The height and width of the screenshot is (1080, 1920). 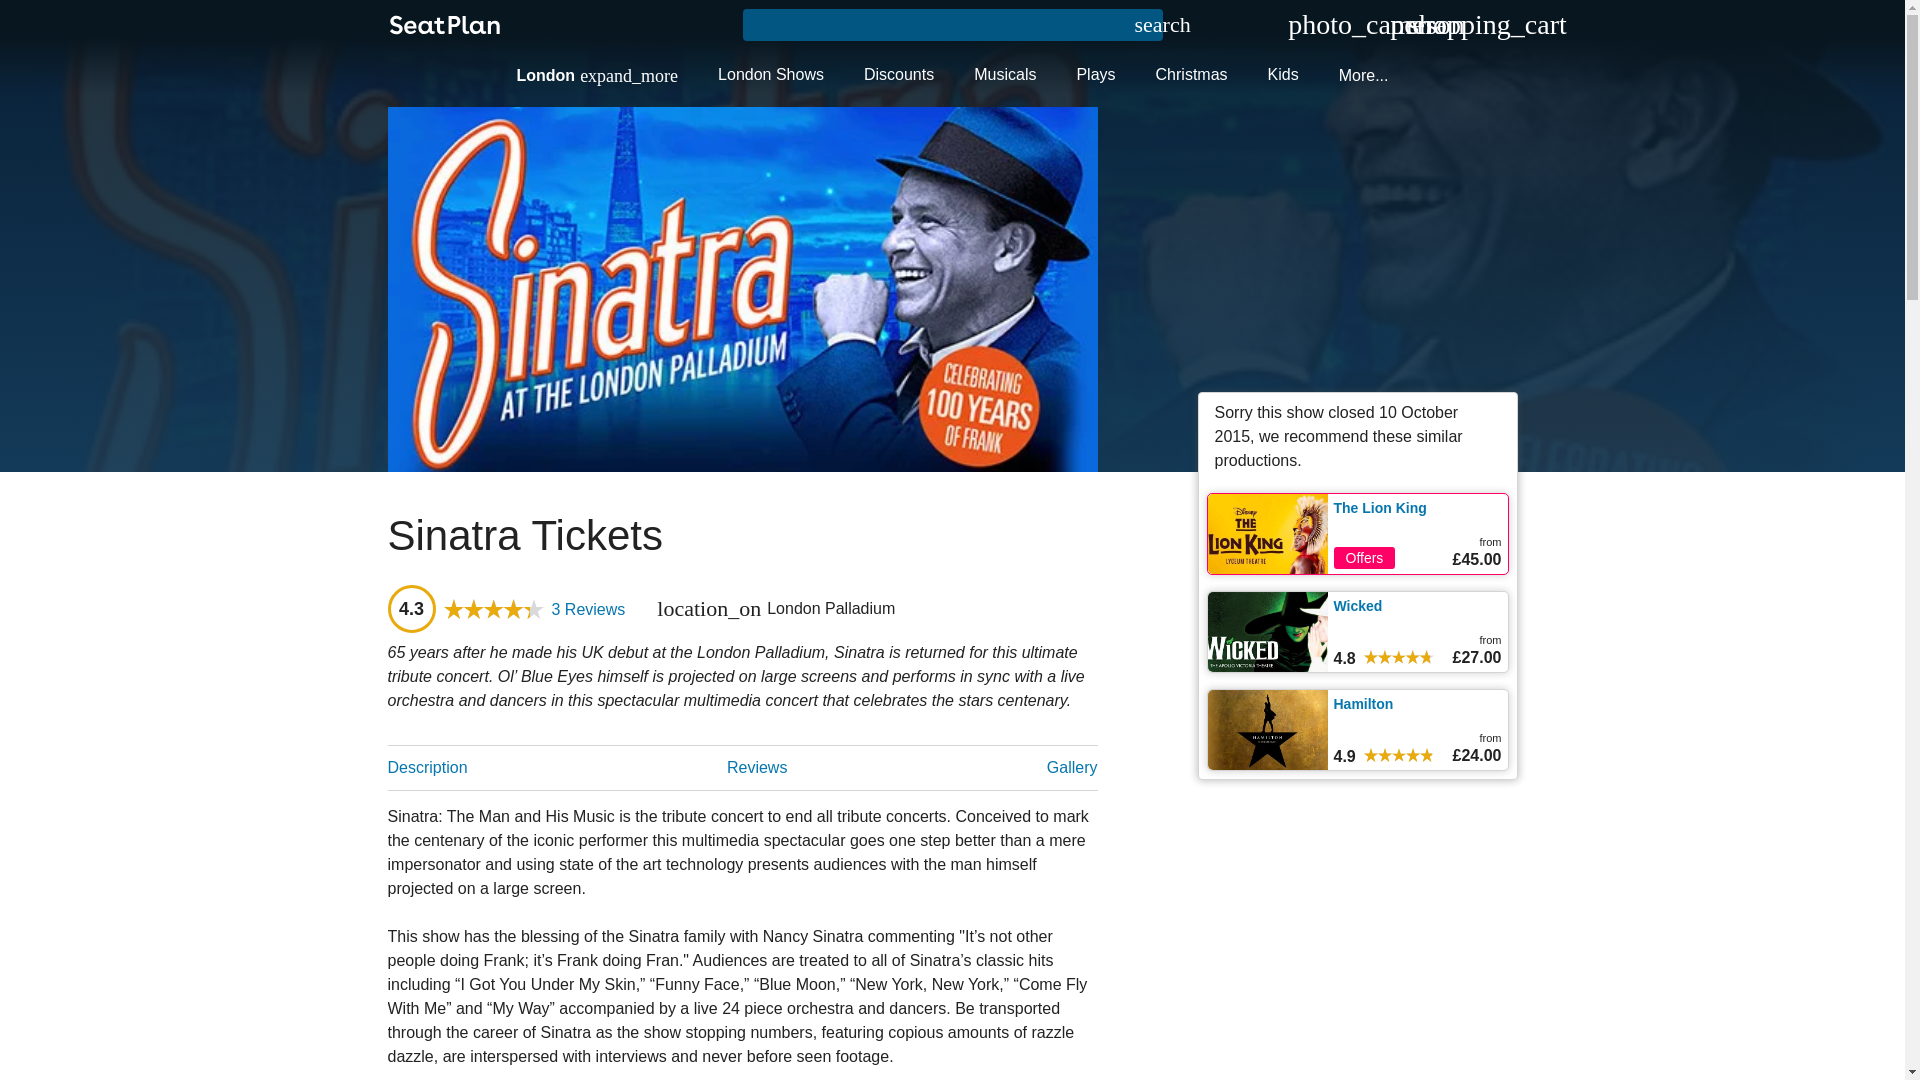 What do you see at coordinates (596, 75) in the screenshot?
I see `London` at bounding box center [596, 75].